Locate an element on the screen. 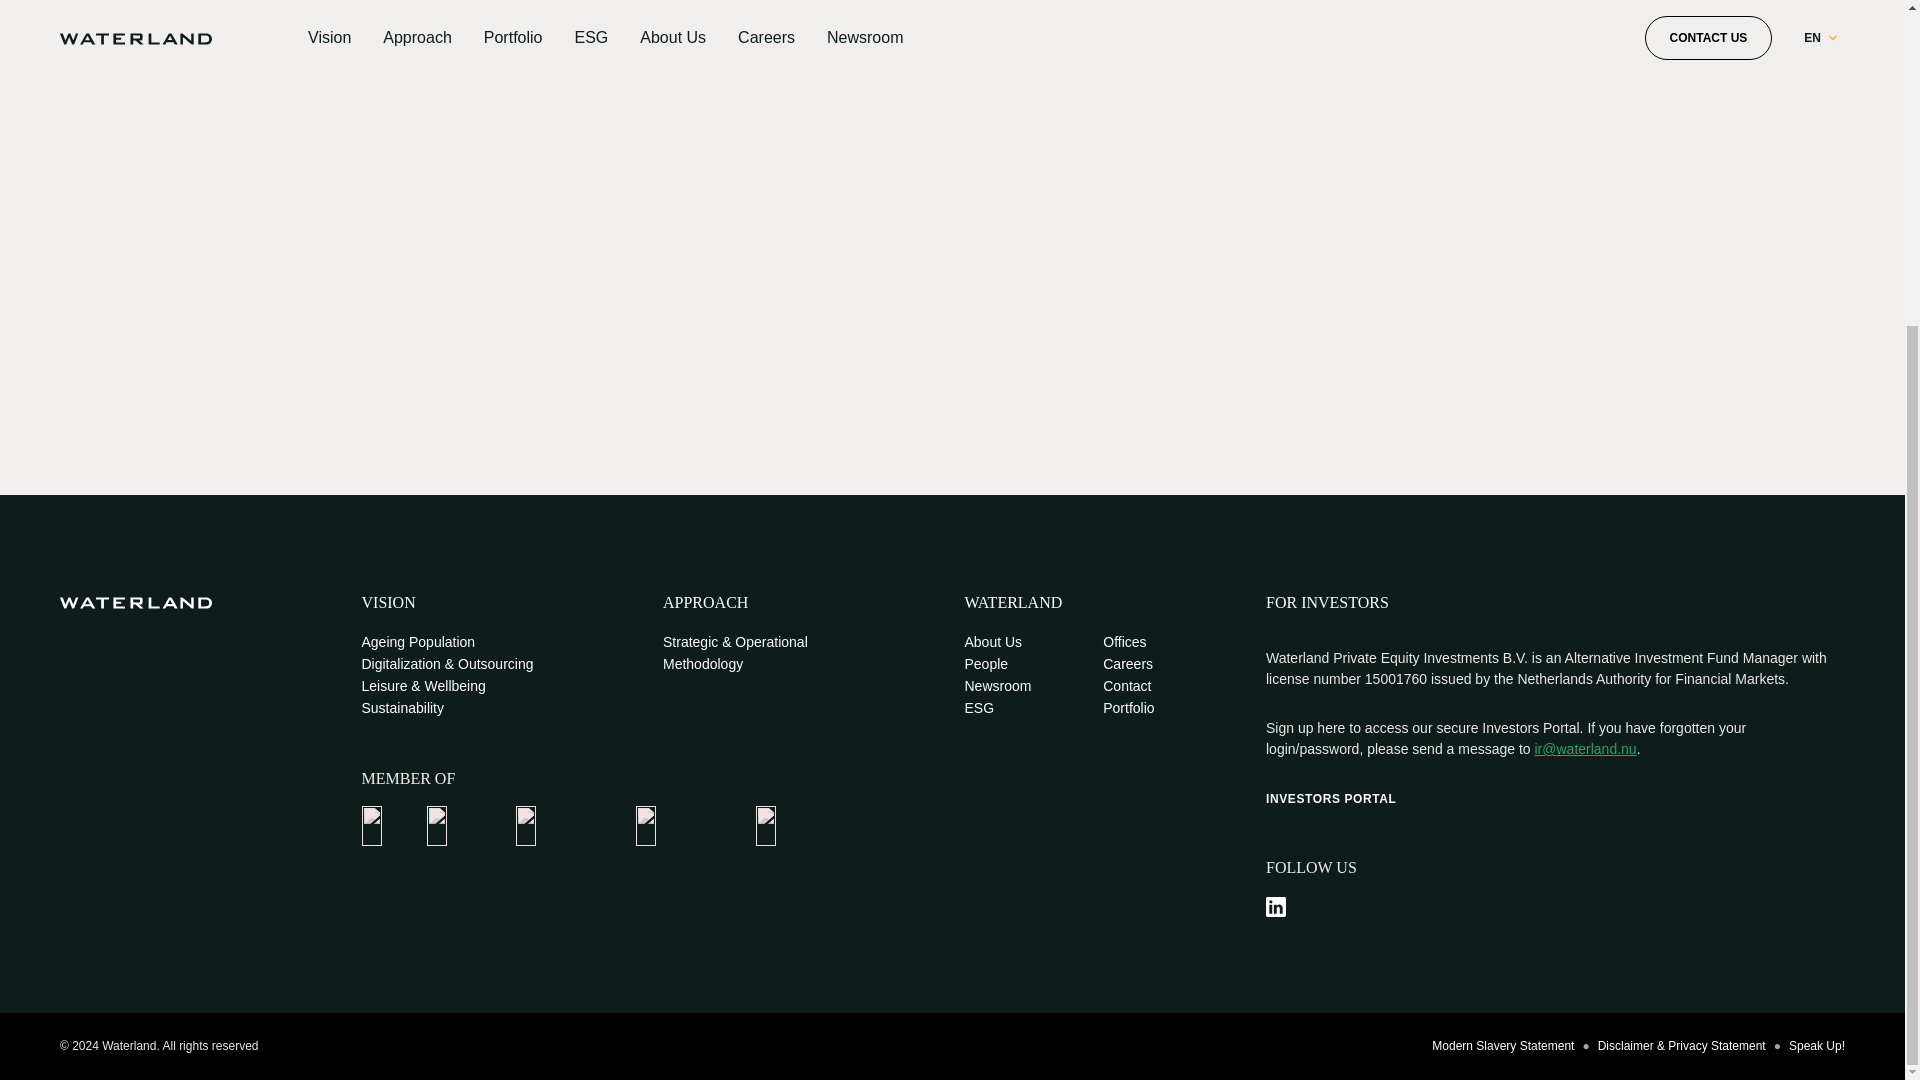 This screenshot has height=1080, width=1920. About Us is located at coordinates (992, 642).